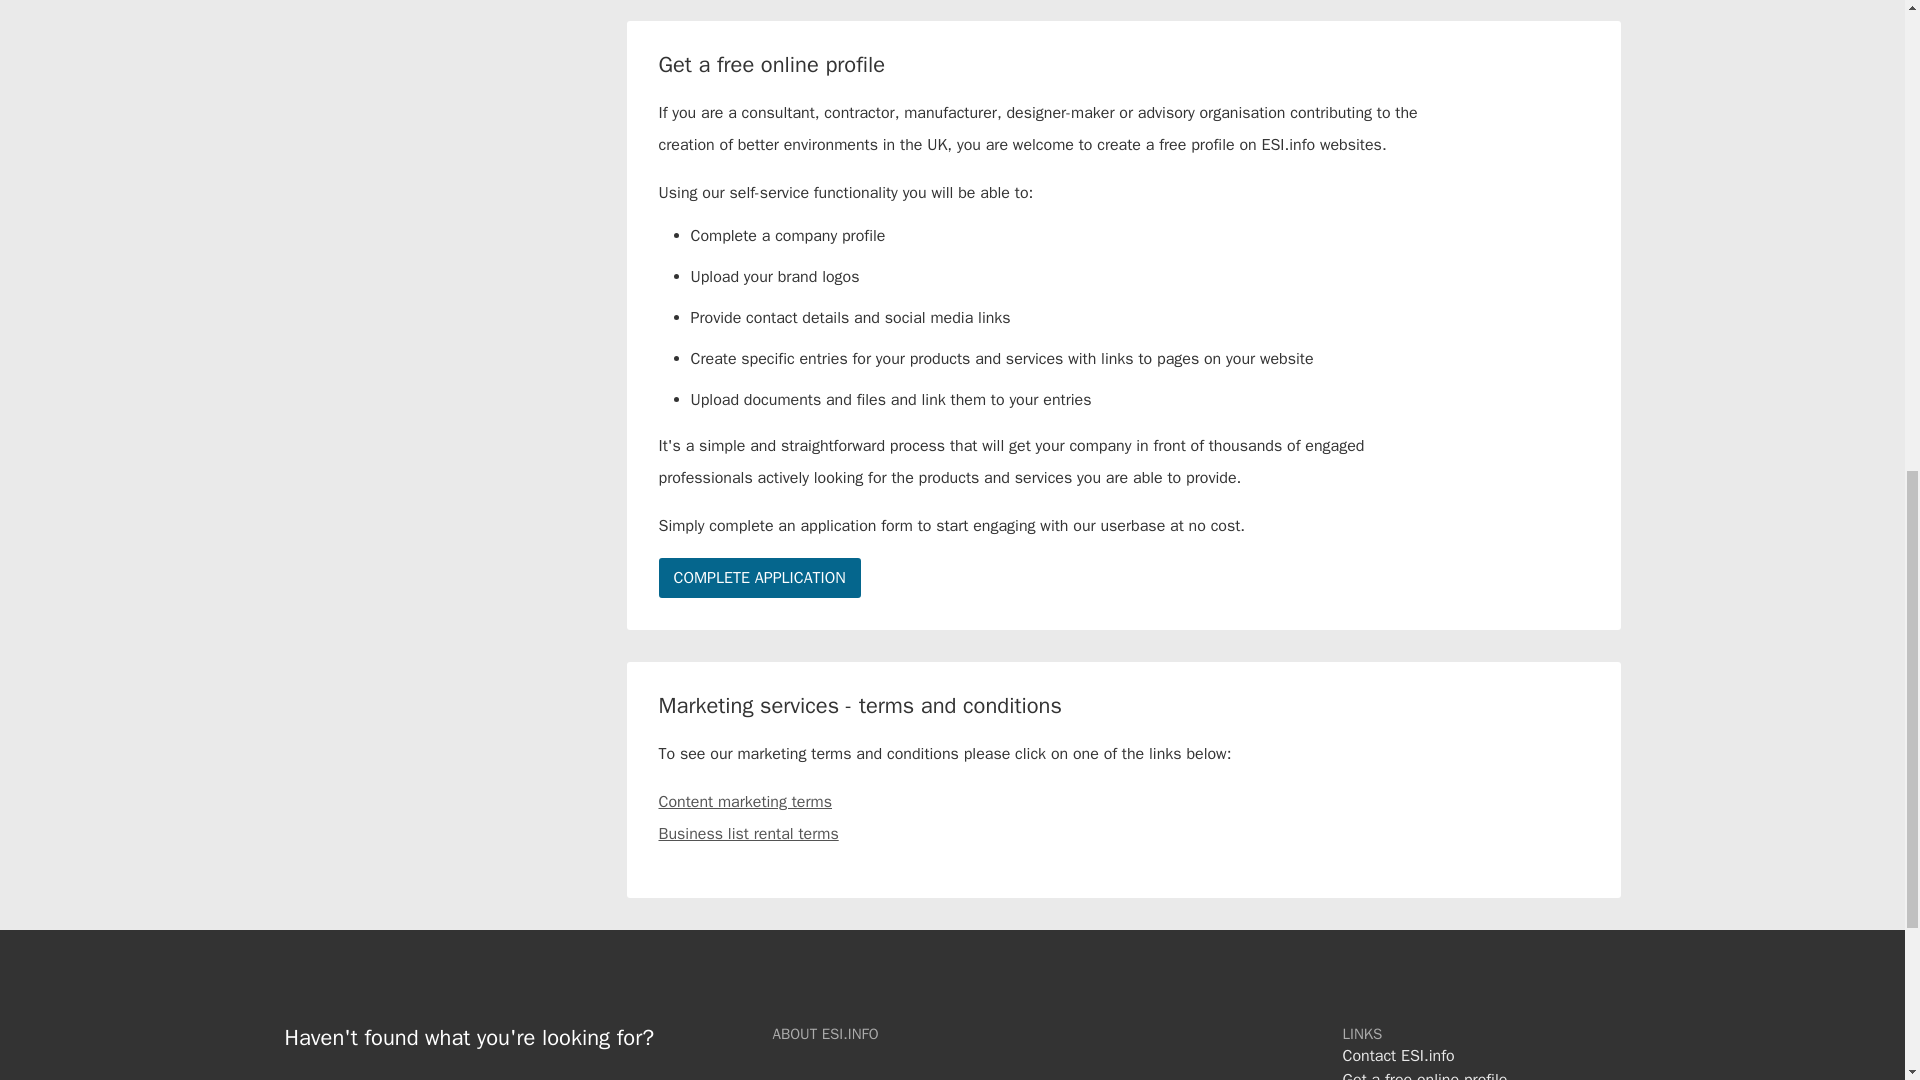  What do you see at coordinates (748, 833) in the screenshot?
I see `Business list rental terms` at bounding box center [748, 833].